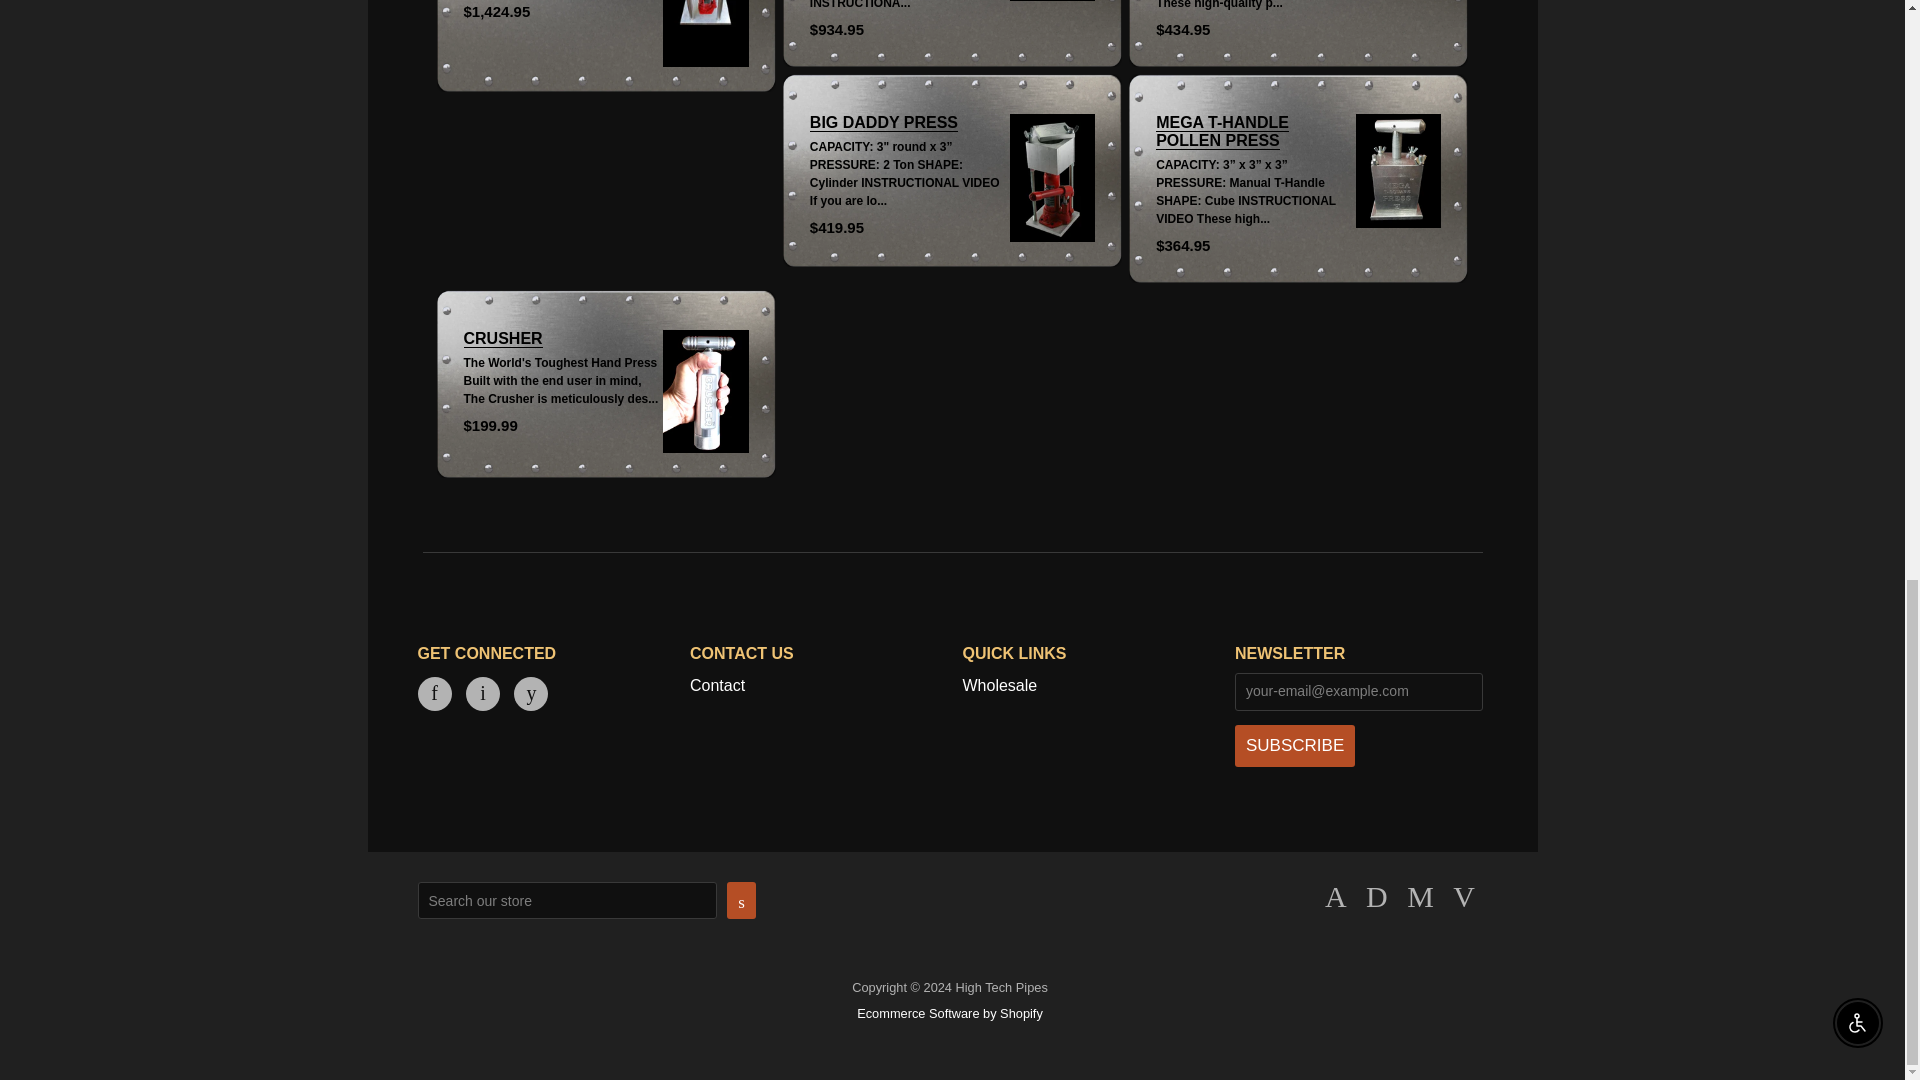 The image size is (1920, 1080). What do you see at coordinates (949, 1012) in the screenshot?
I see `Ecommerce Software by Shopify` at bounding box center [949, 1012].